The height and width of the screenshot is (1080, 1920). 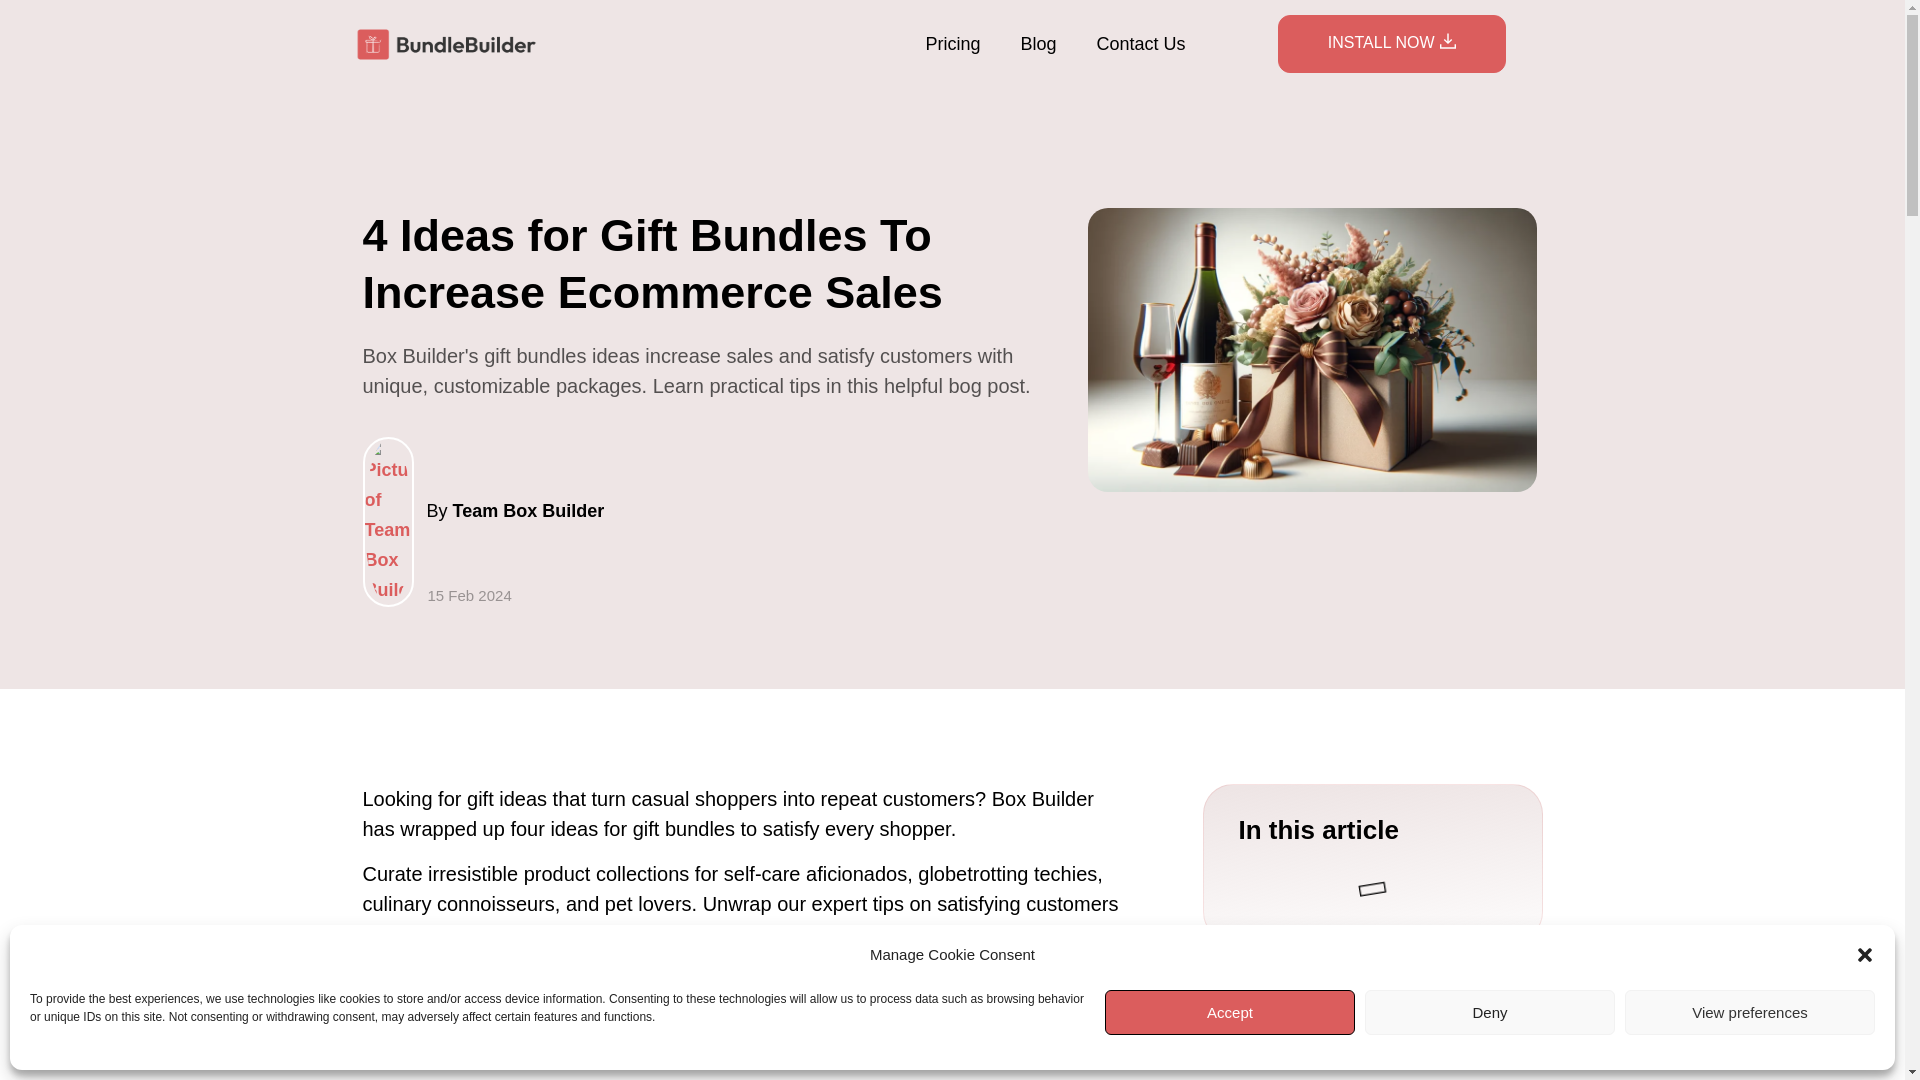 I want to click on Pricing, so click(x=952, y=44).